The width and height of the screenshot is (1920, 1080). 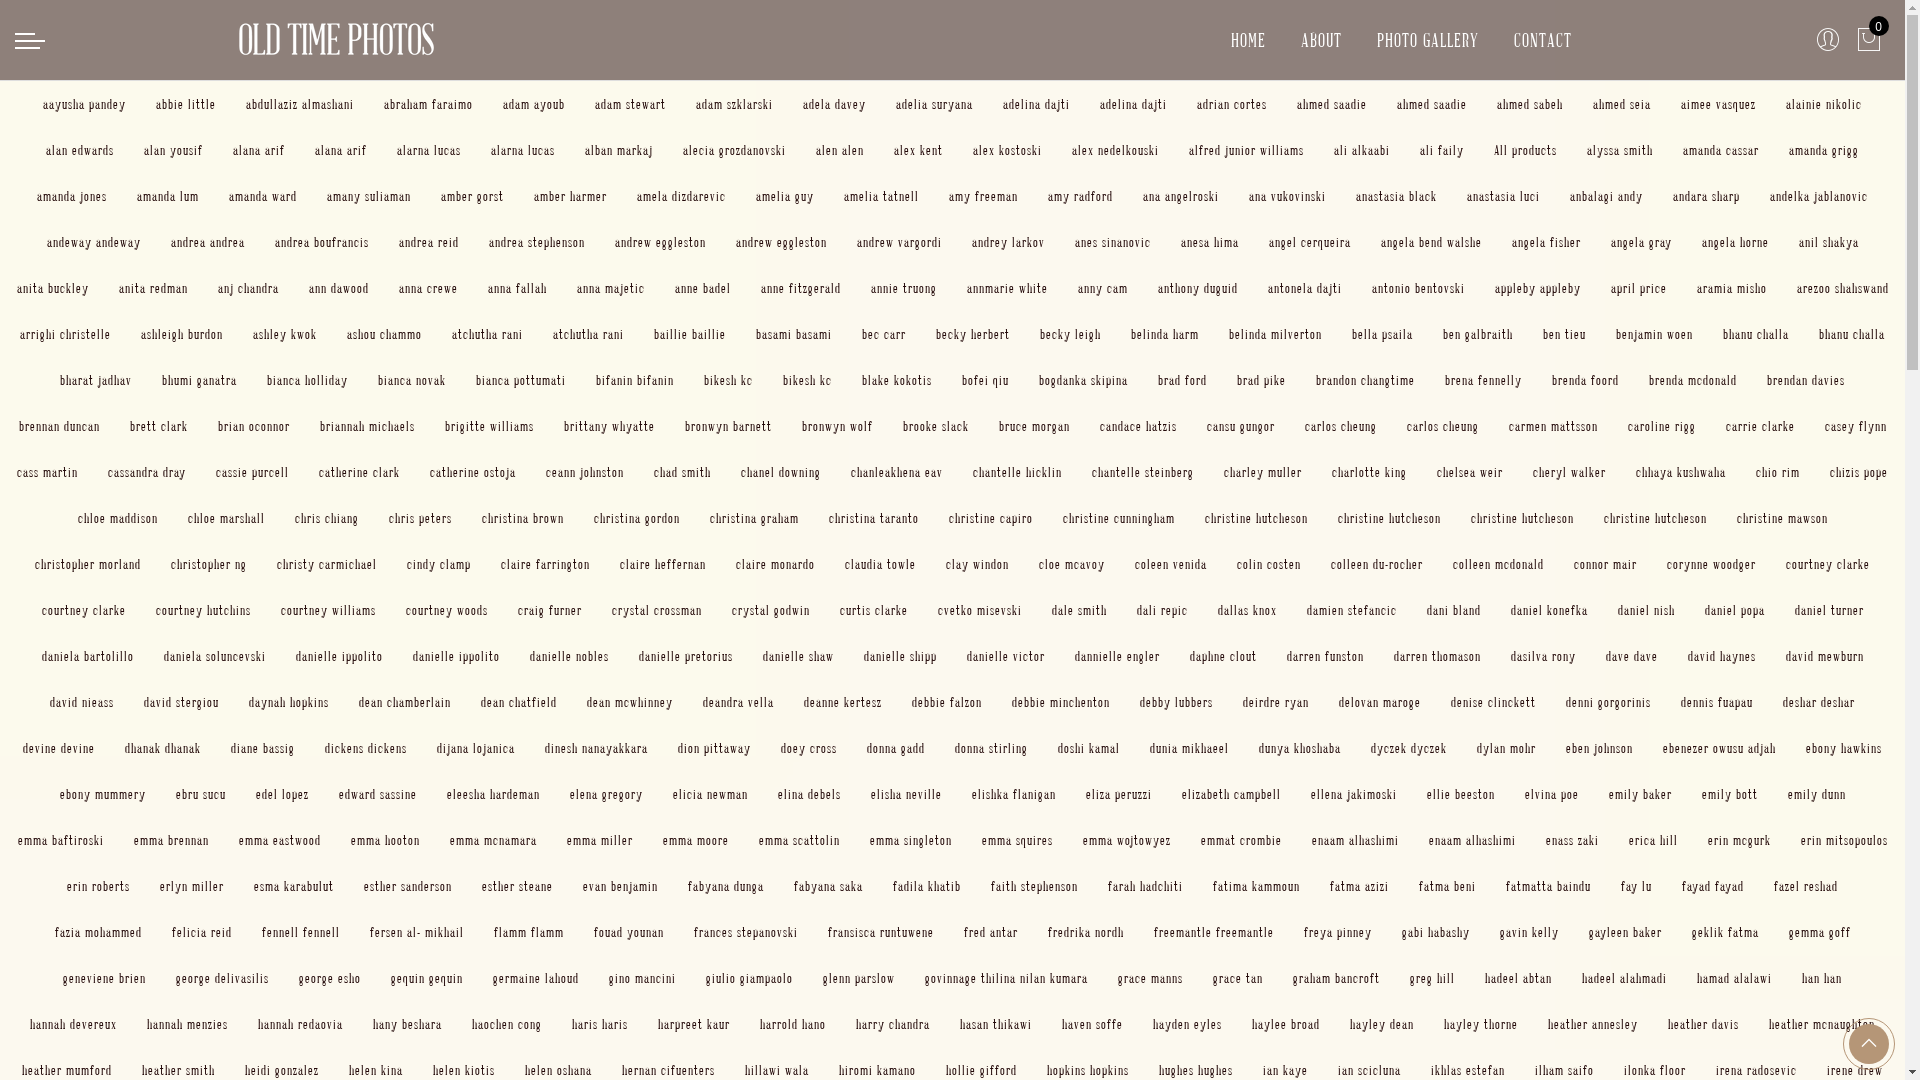 What do you see at coordinates (660, 242) in the screenshot?
I see `andrew eggleston` at bounding box center [660, 242].